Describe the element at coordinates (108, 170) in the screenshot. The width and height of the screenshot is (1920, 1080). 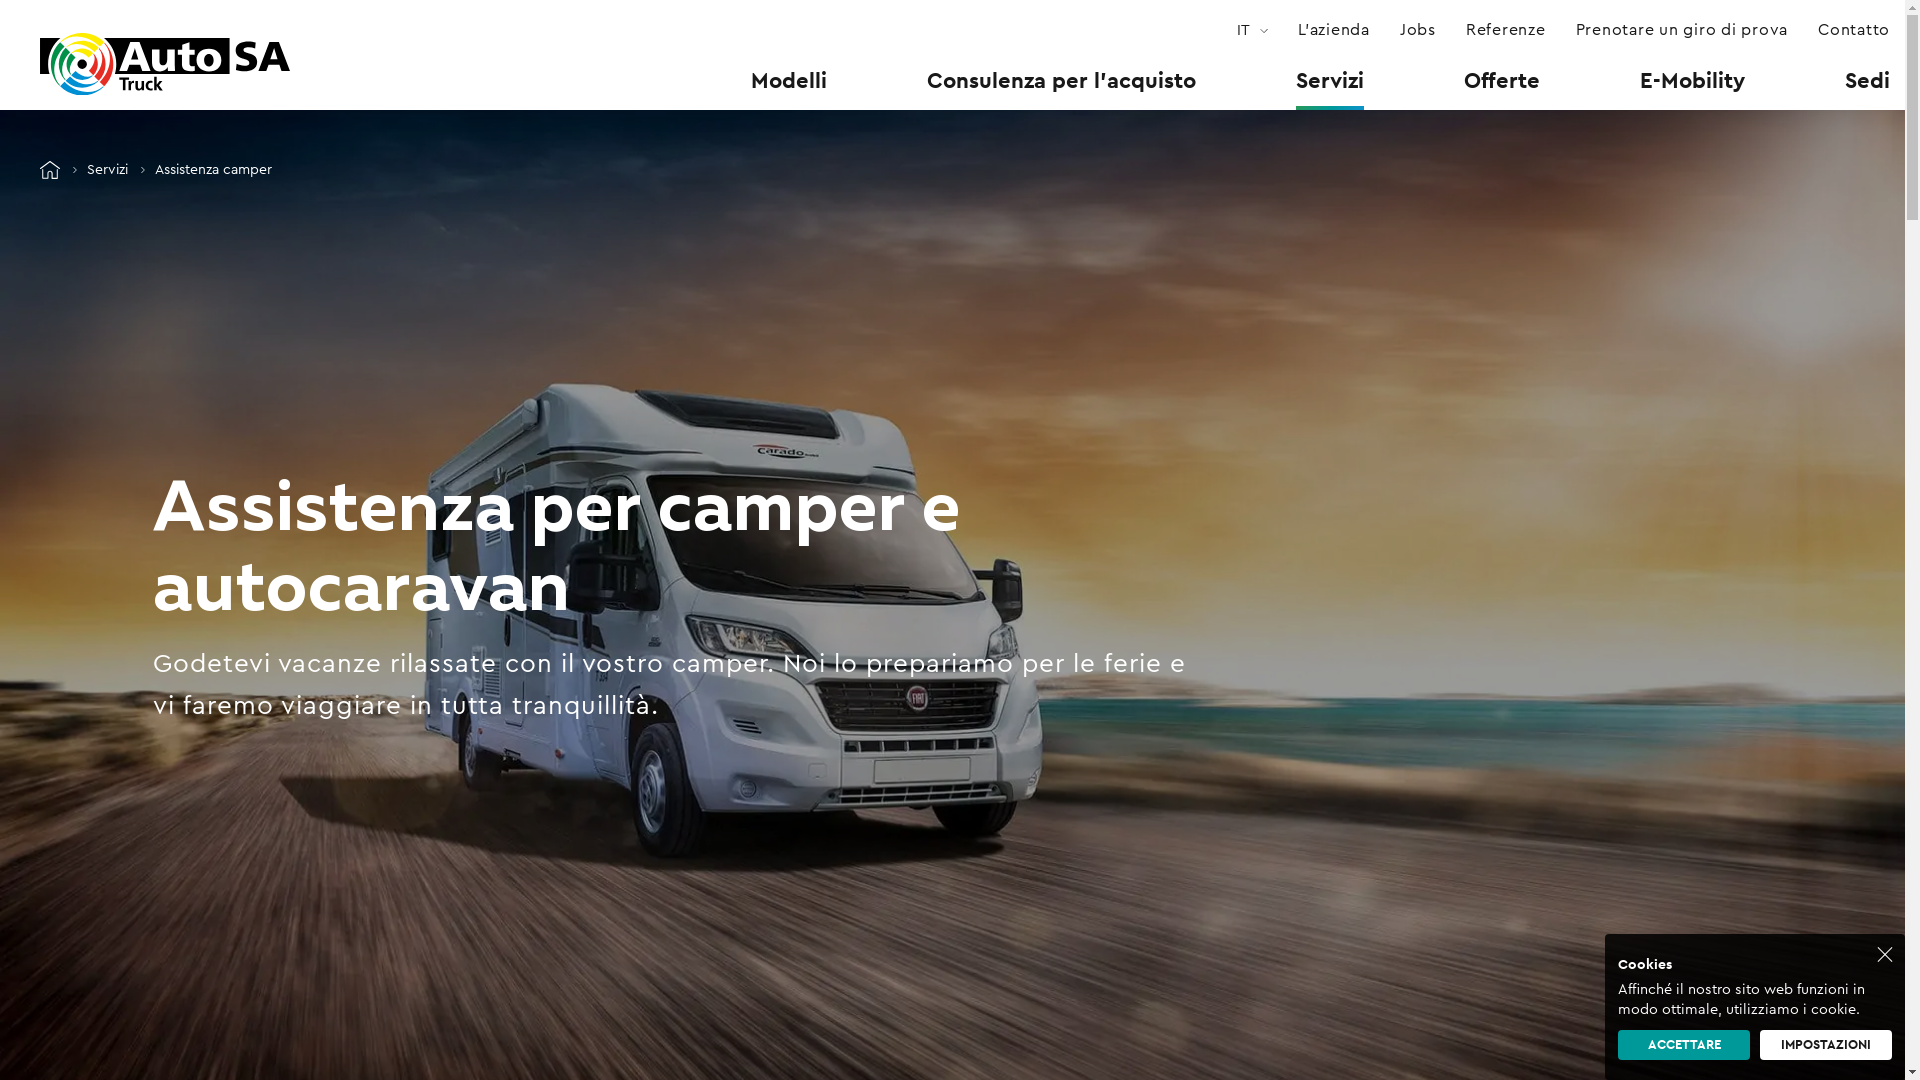
I see `Servizi` at that location.